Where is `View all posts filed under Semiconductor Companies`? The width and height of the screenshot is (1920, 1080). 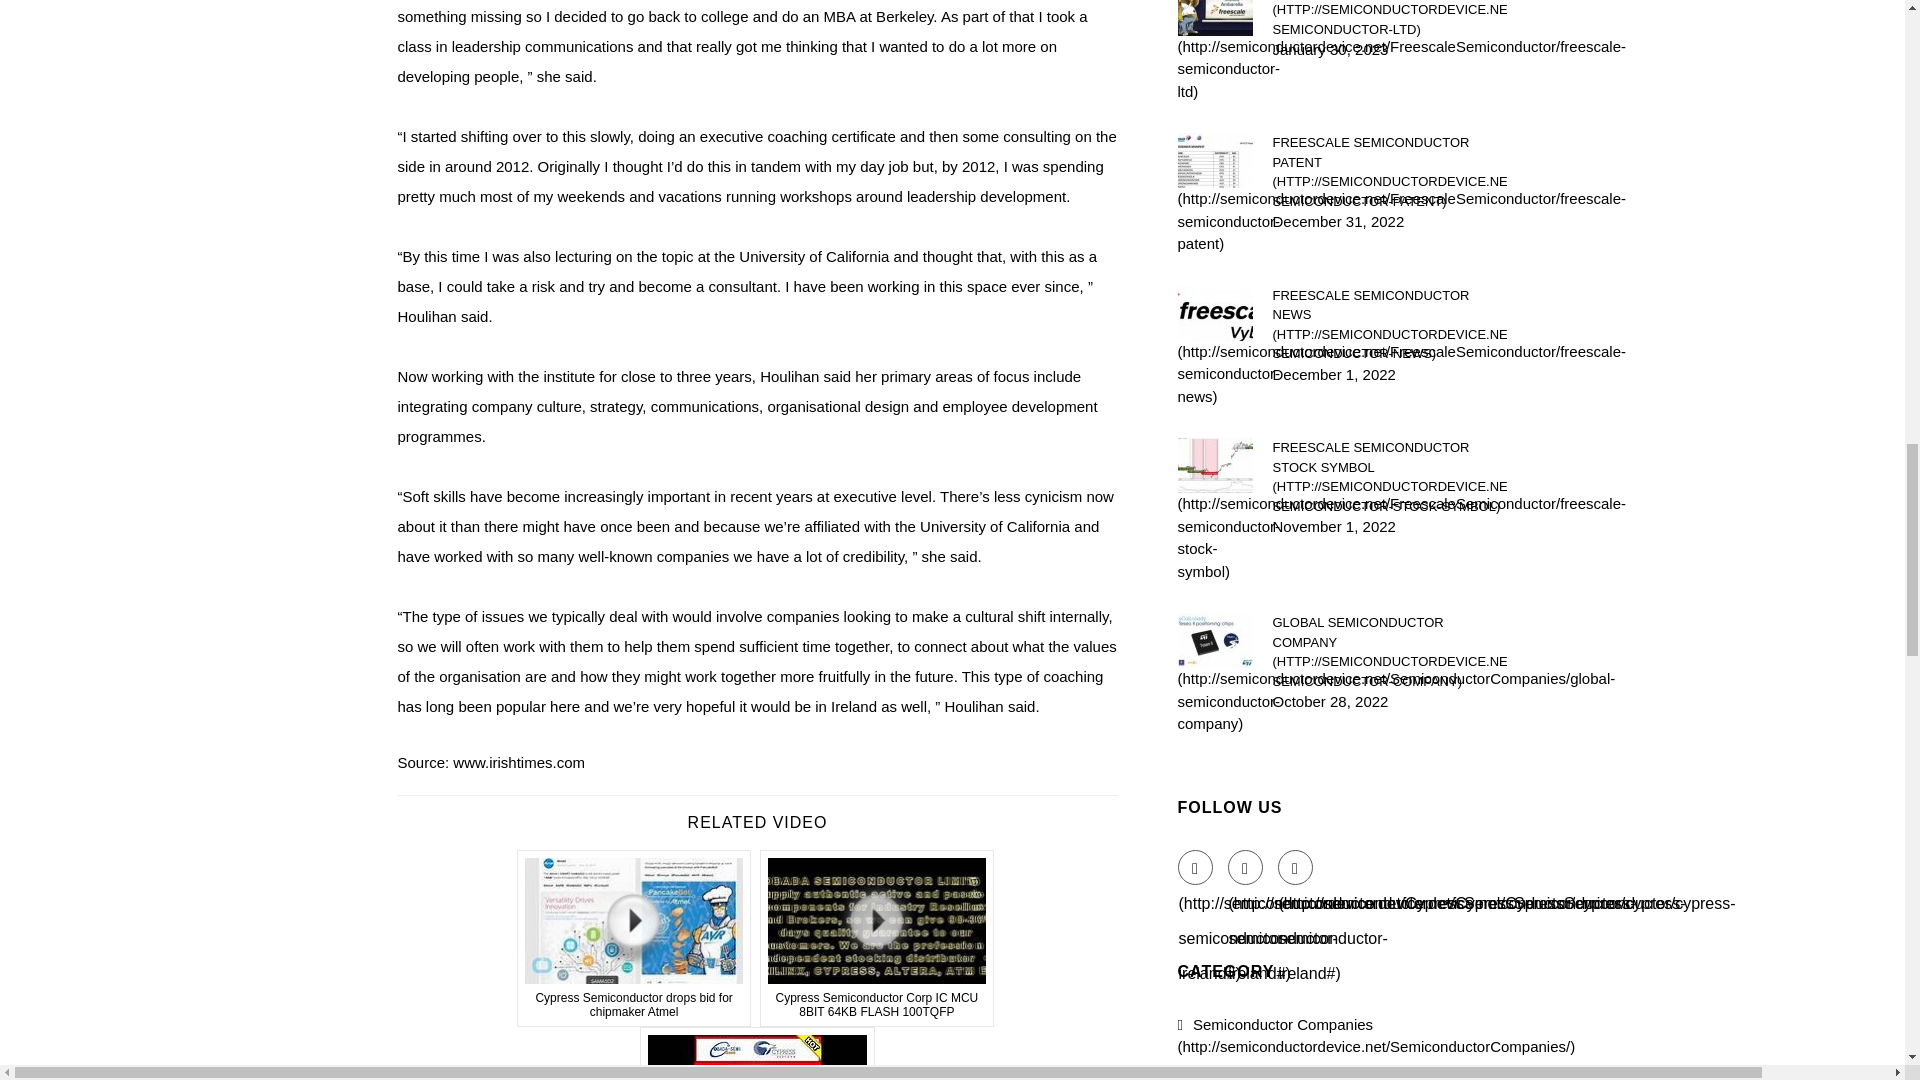
View all posts filed under Semiconductor Companies is located at coordinates (1377, 1036).